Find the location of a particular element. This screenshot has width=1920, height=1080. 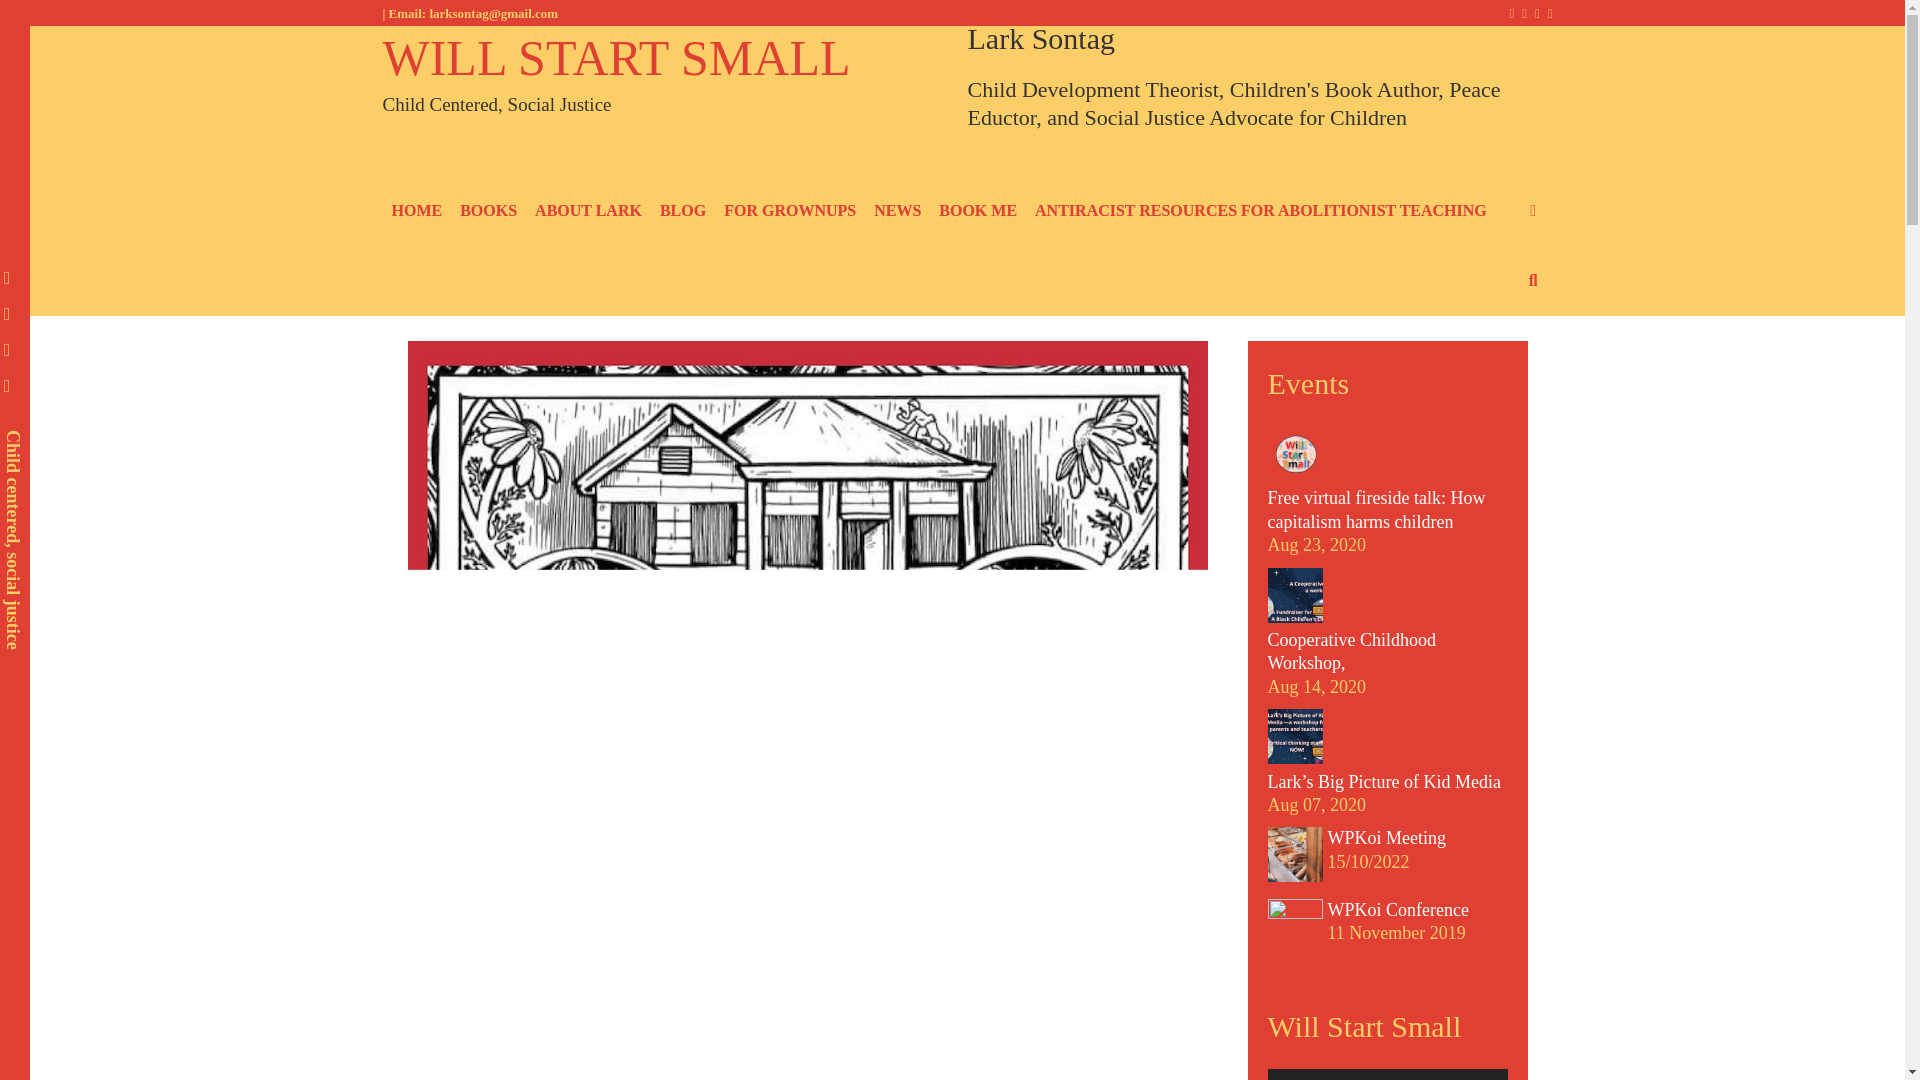

ABOUT LARK is located at coordinates (588, 211).